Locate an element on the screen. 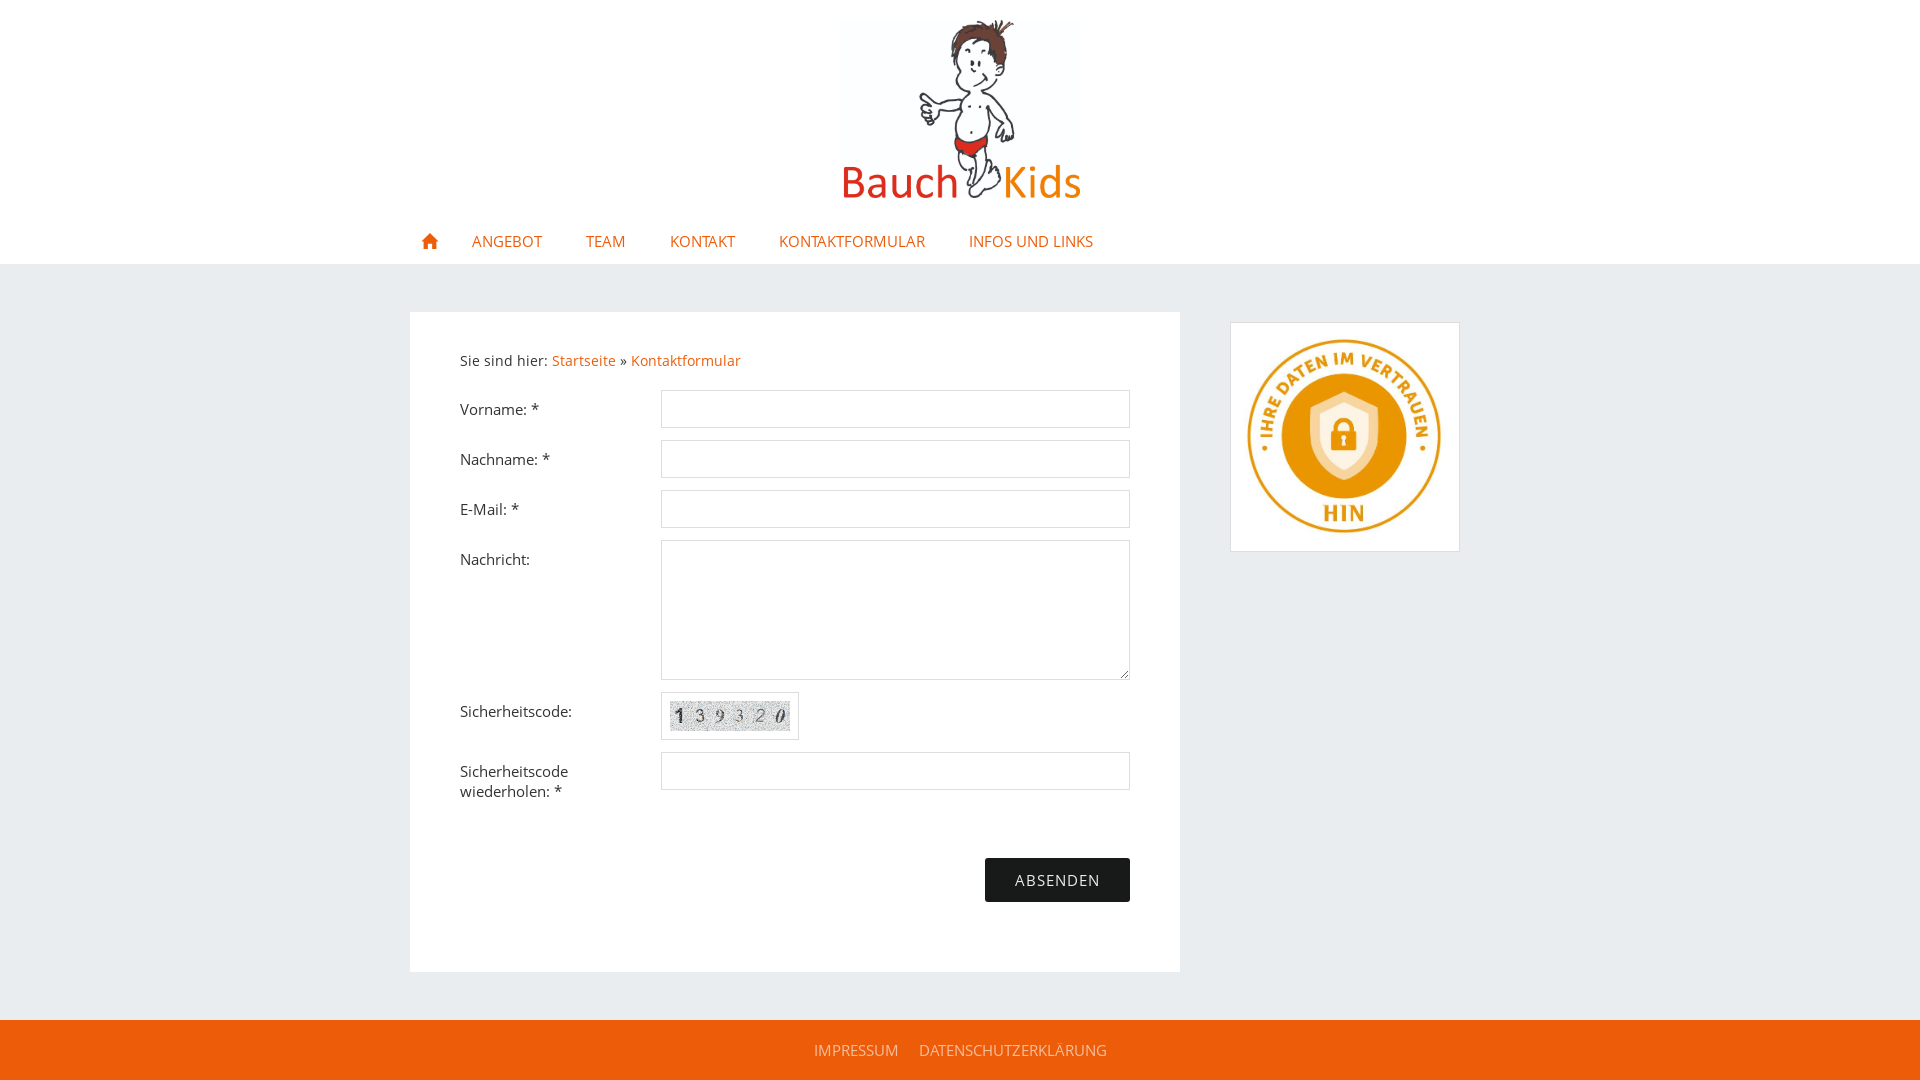  absenden is located at coordinates (1058, 880).